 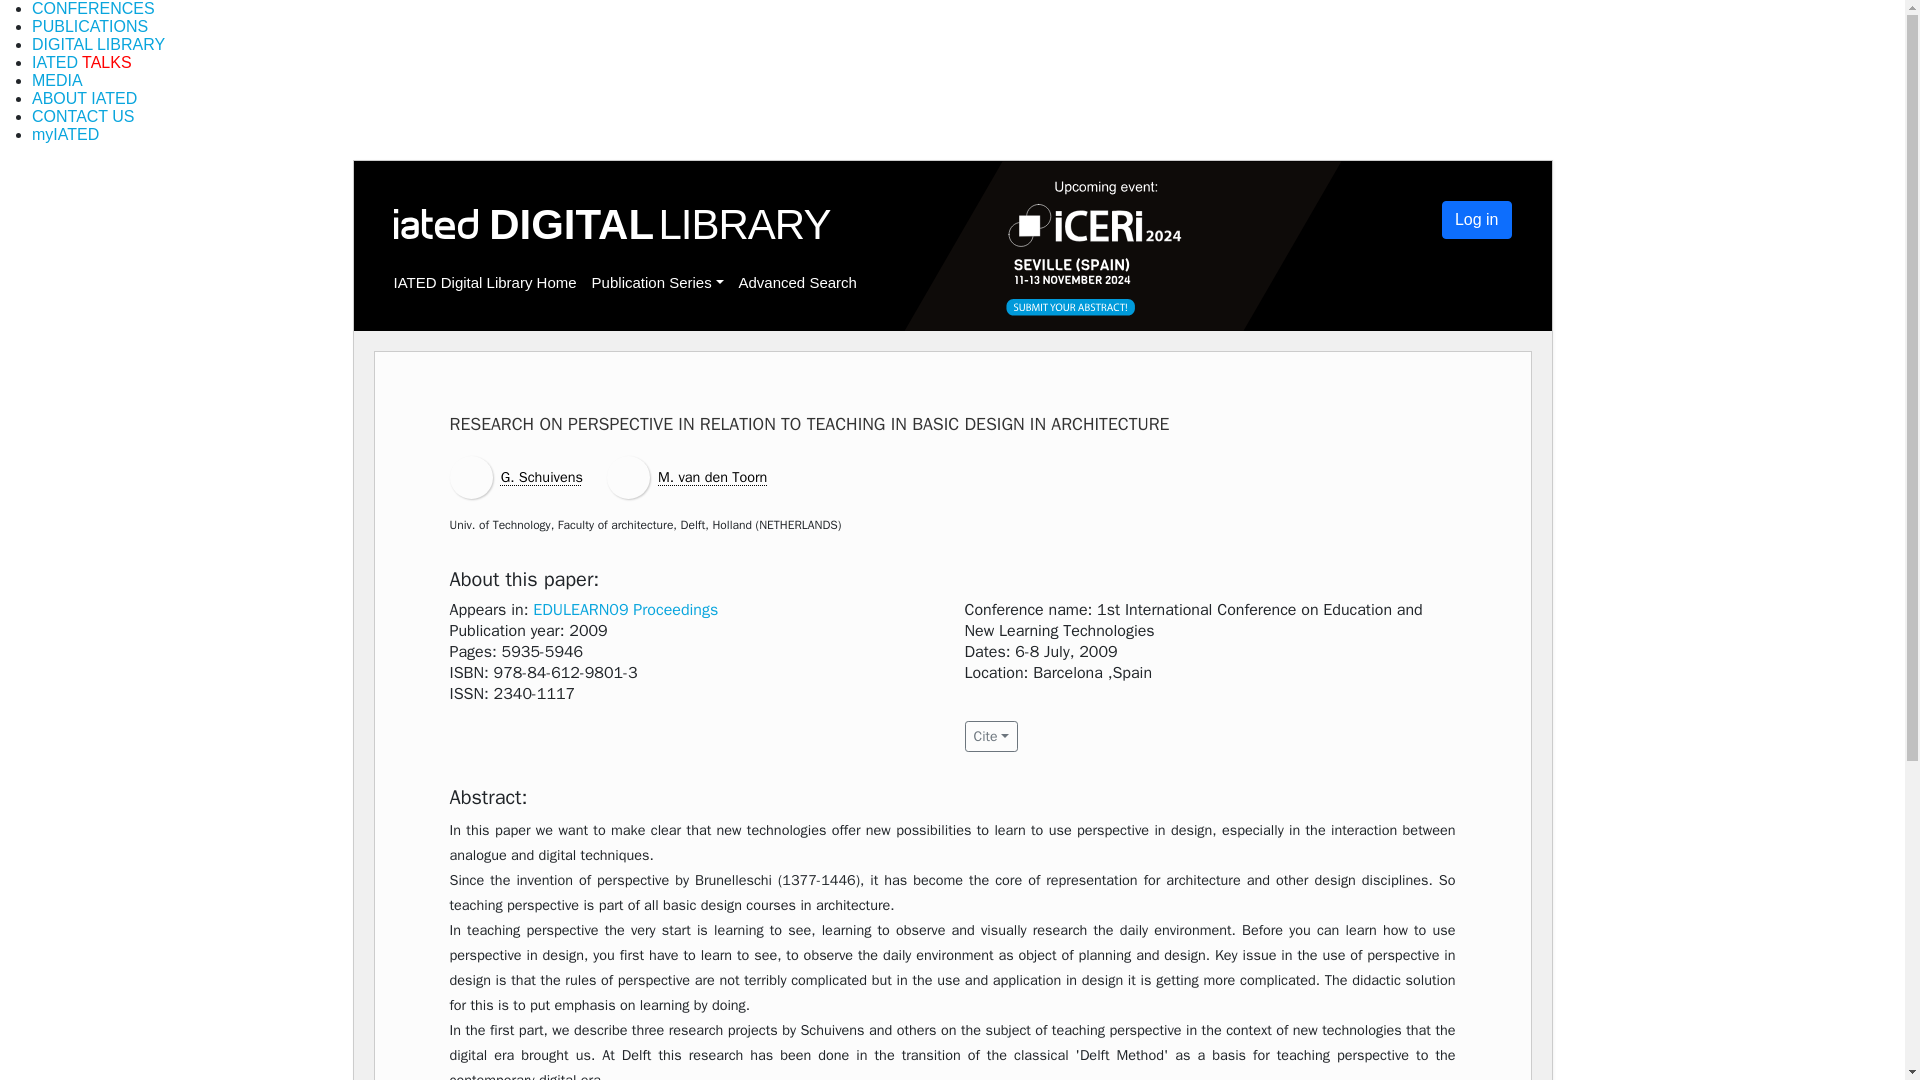 I want to click on Cite, so click(x=990, y=736).